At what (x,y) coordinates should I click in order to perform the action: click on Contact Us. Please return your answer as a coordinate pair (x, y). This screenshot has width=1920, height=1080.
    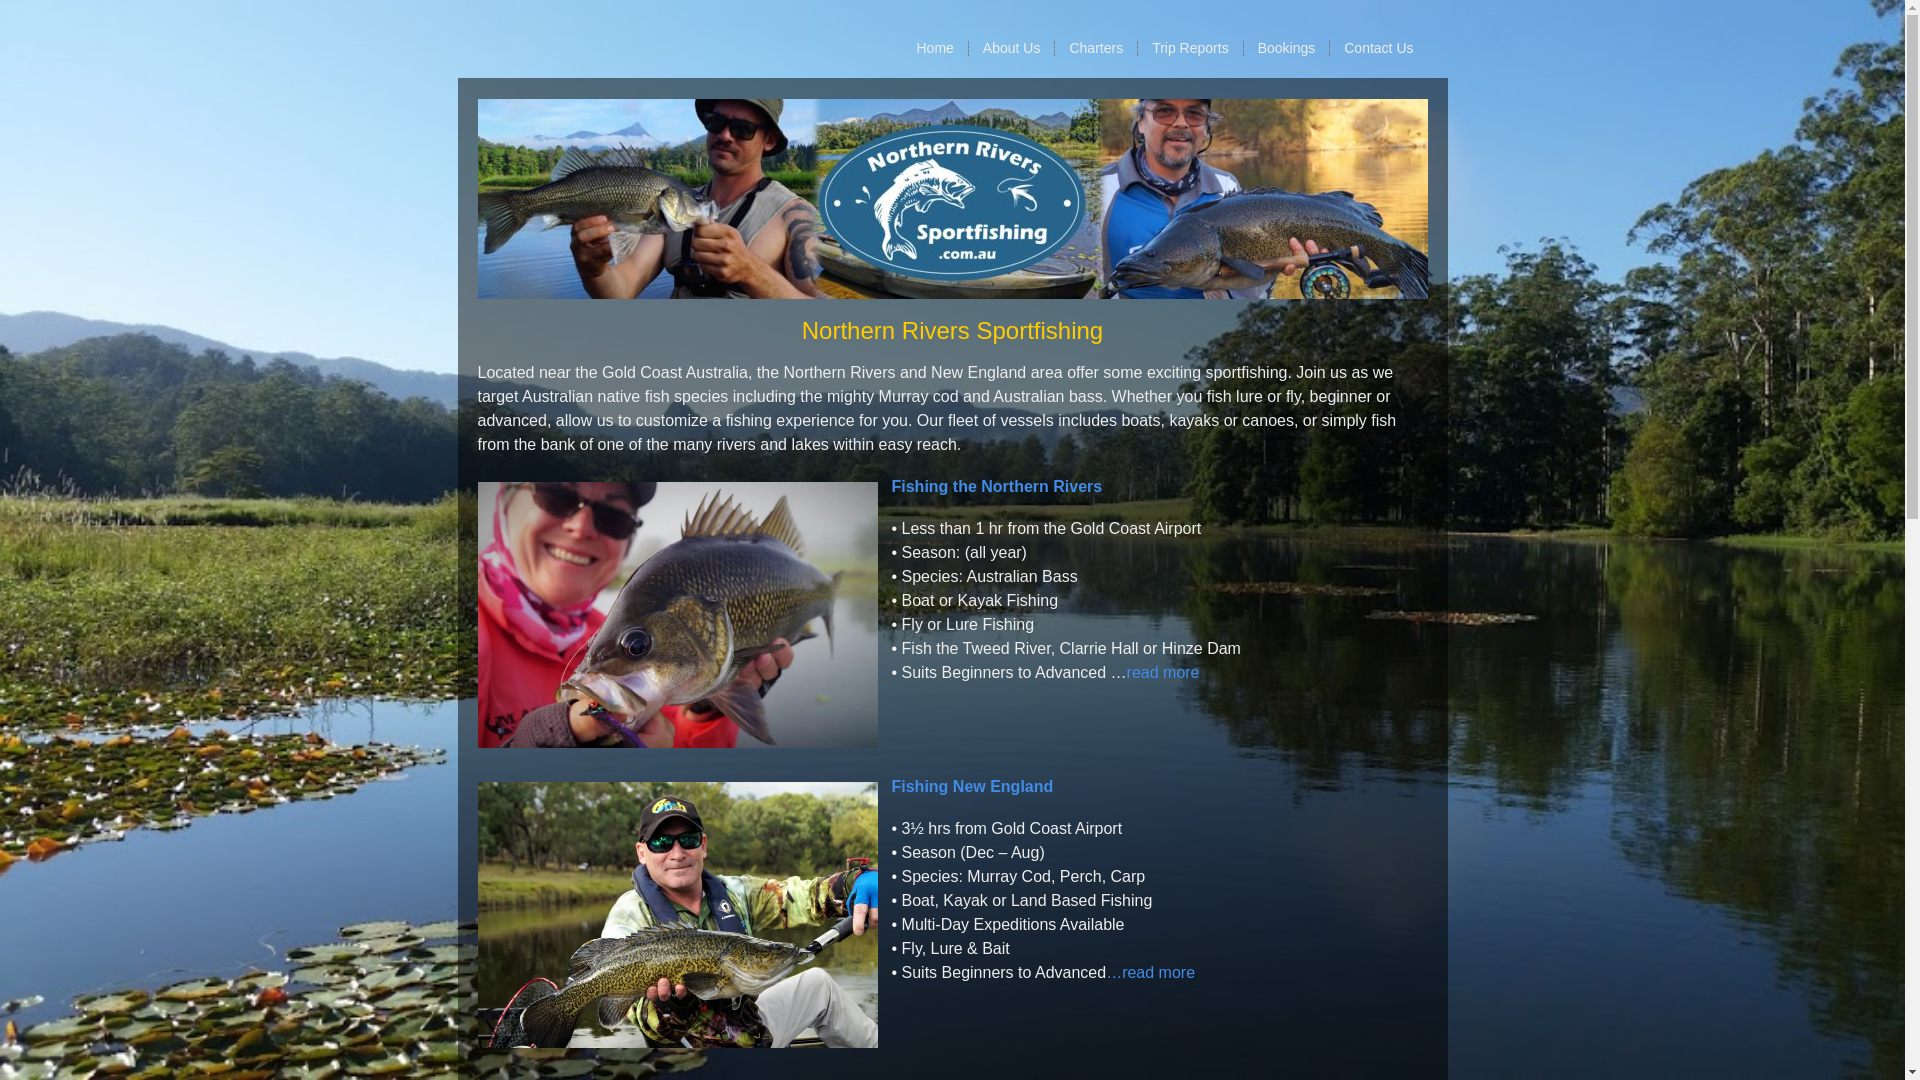
    Looking at the image, I should click on (1378, 48).